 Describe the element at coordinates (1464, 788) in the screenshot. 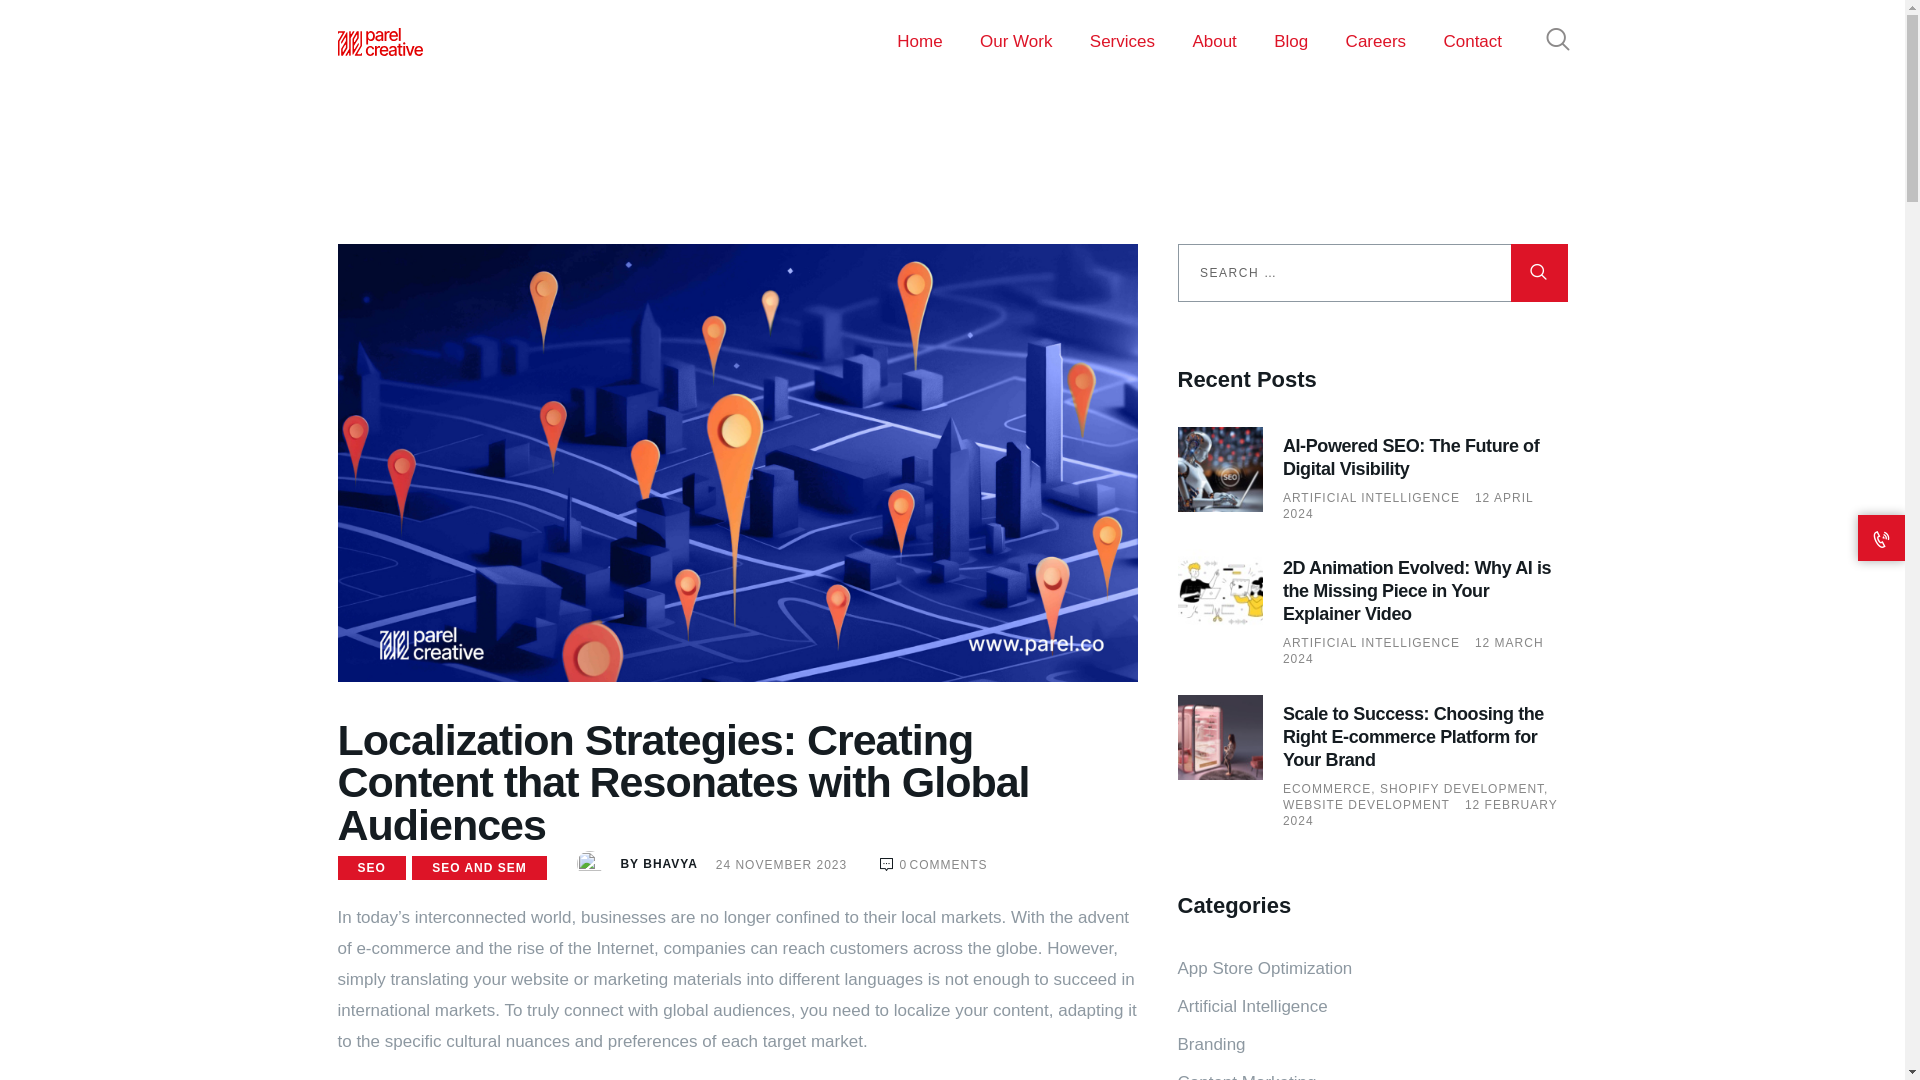

I see `View all posts in Shopify Development` at that location.